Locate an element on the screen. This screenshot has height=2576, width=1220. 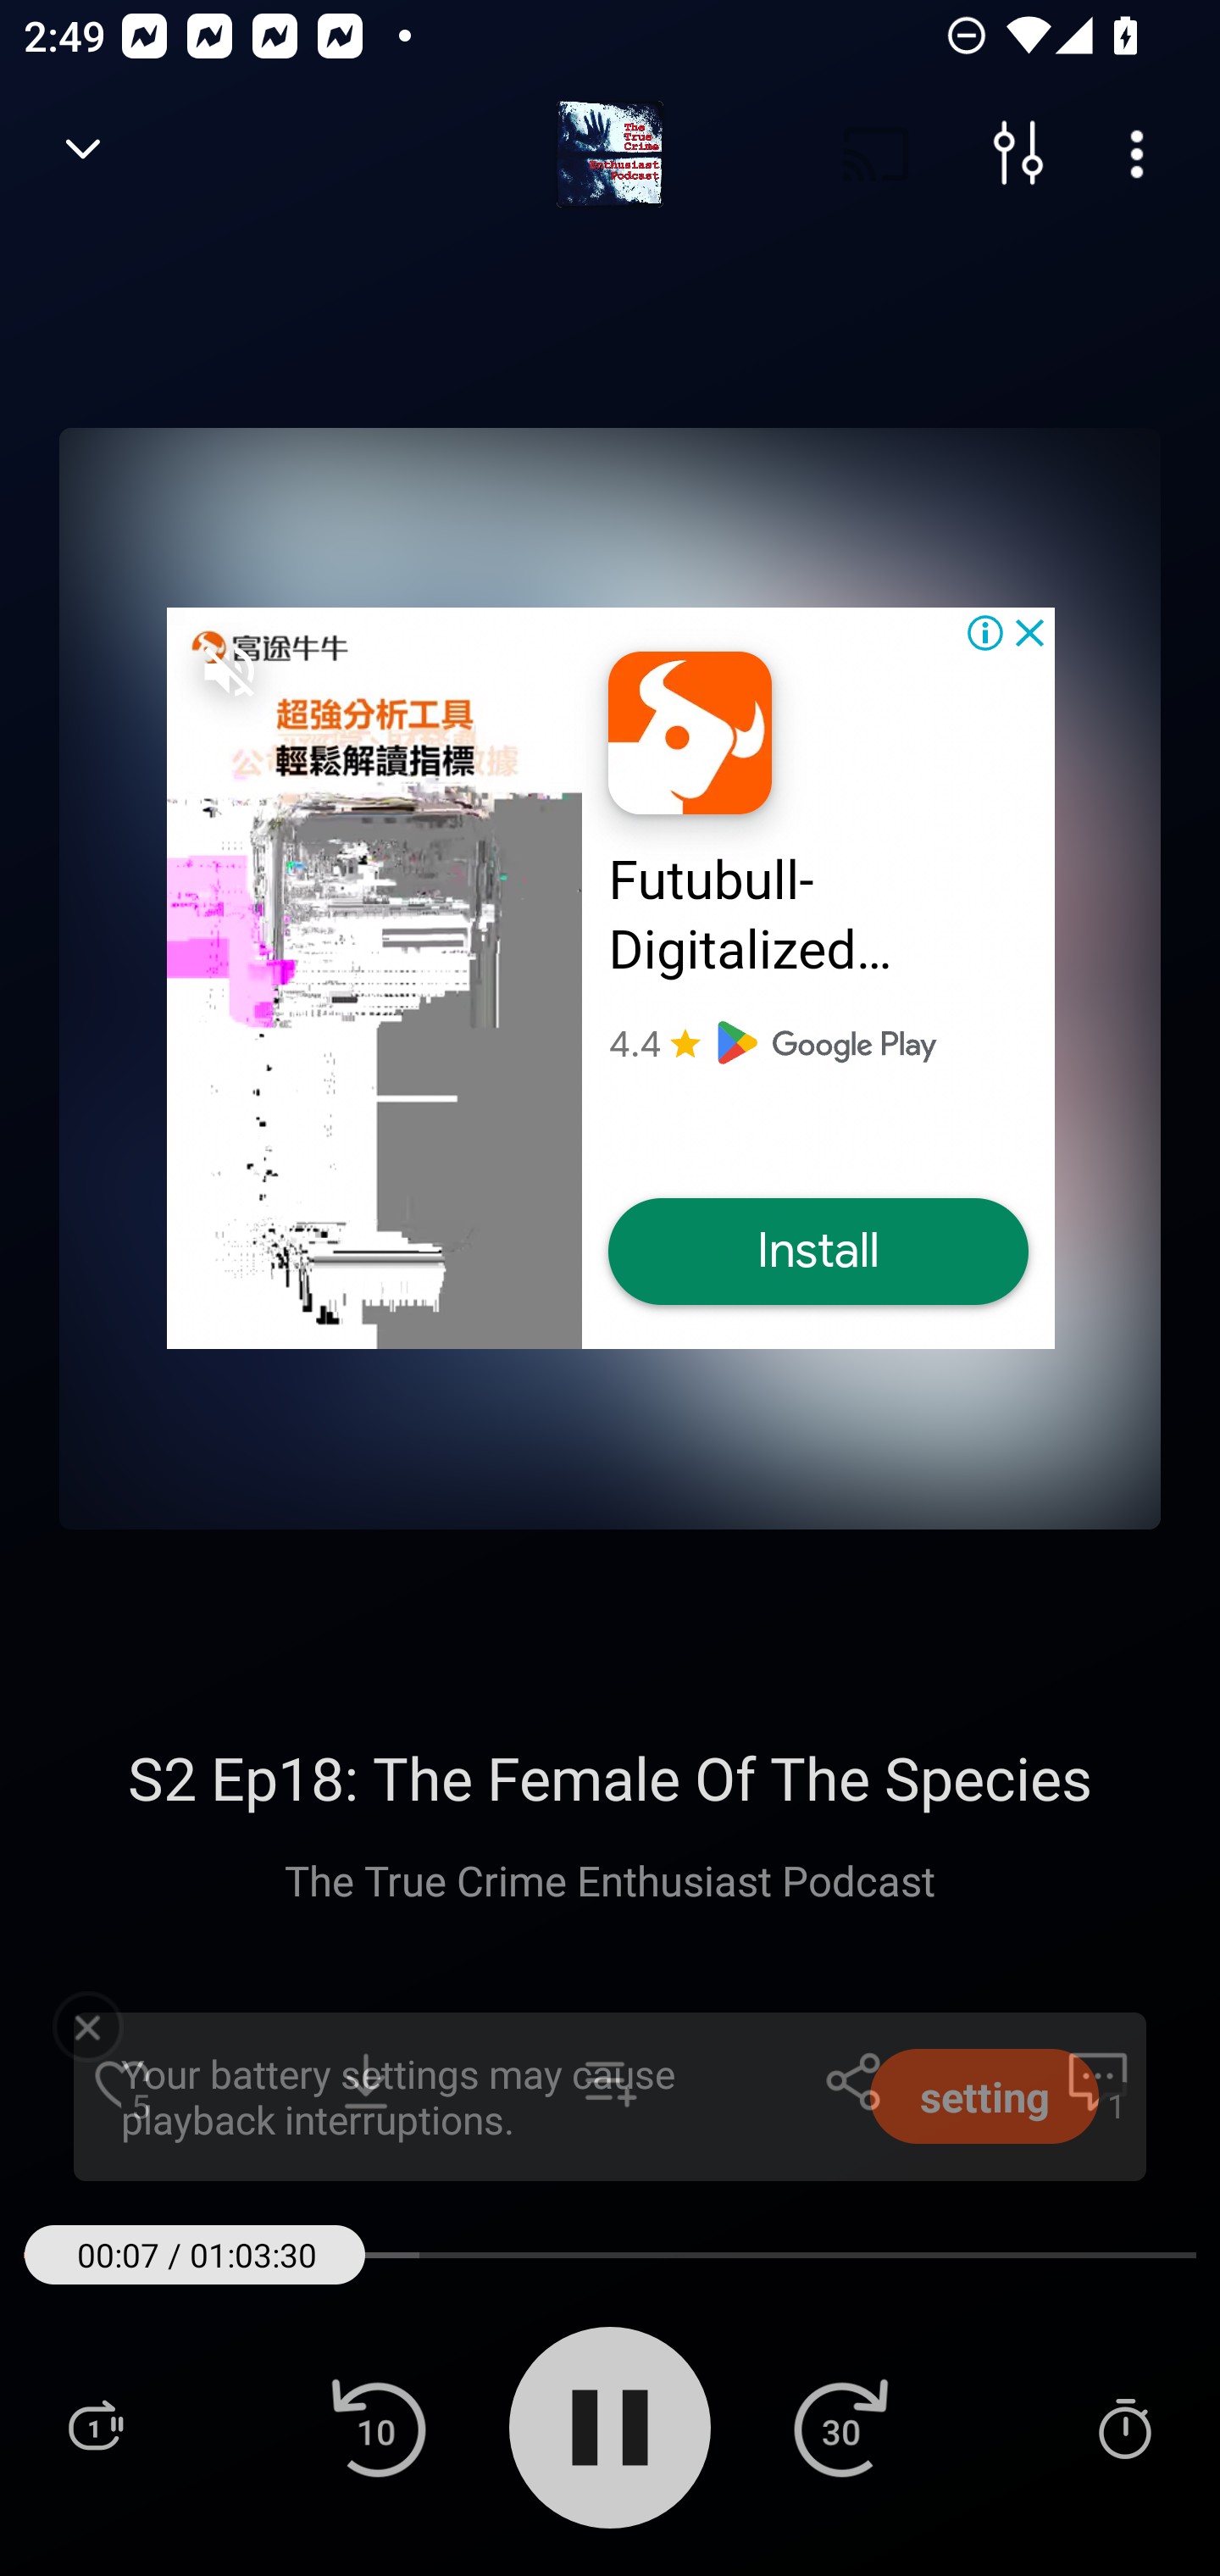
Sleep Timer  is located at coordinates (1124, 2427).